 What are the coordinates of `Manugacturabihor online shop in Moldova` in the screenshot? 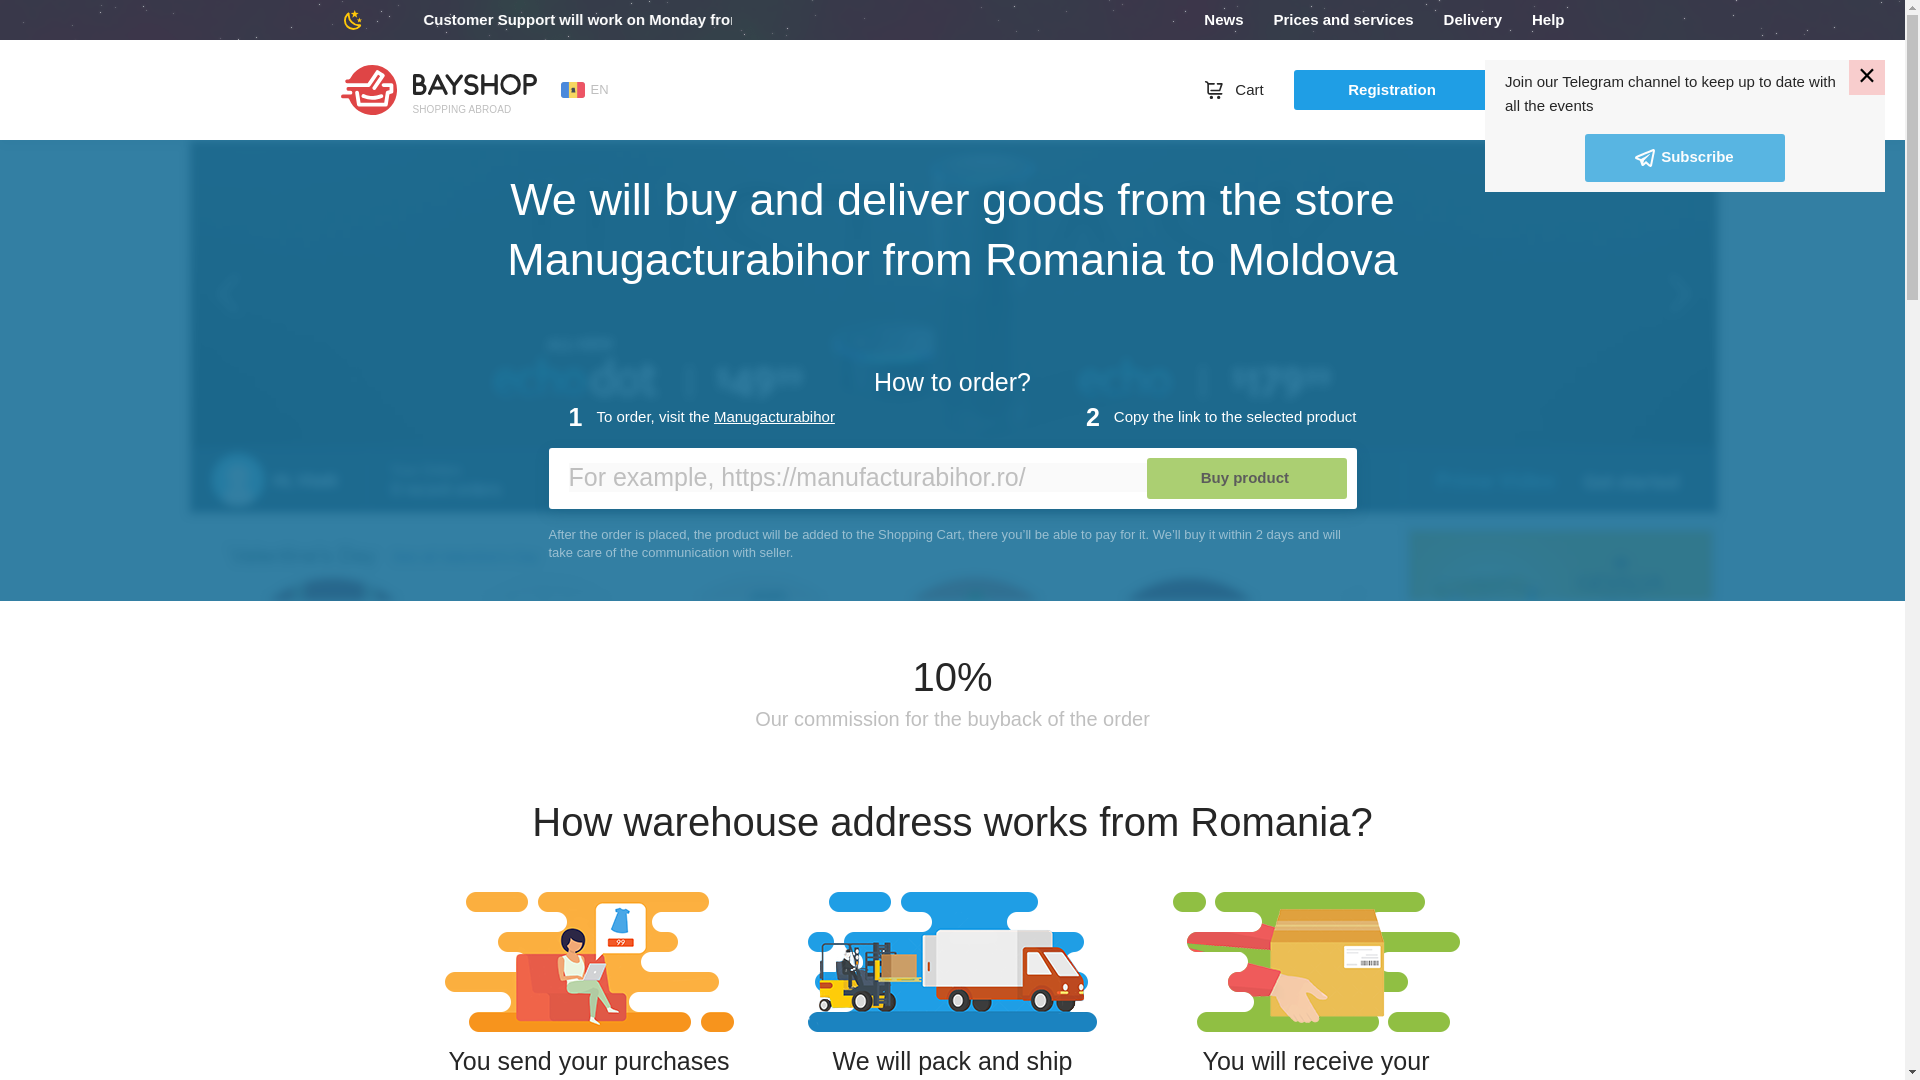 It's located at (774, 416).